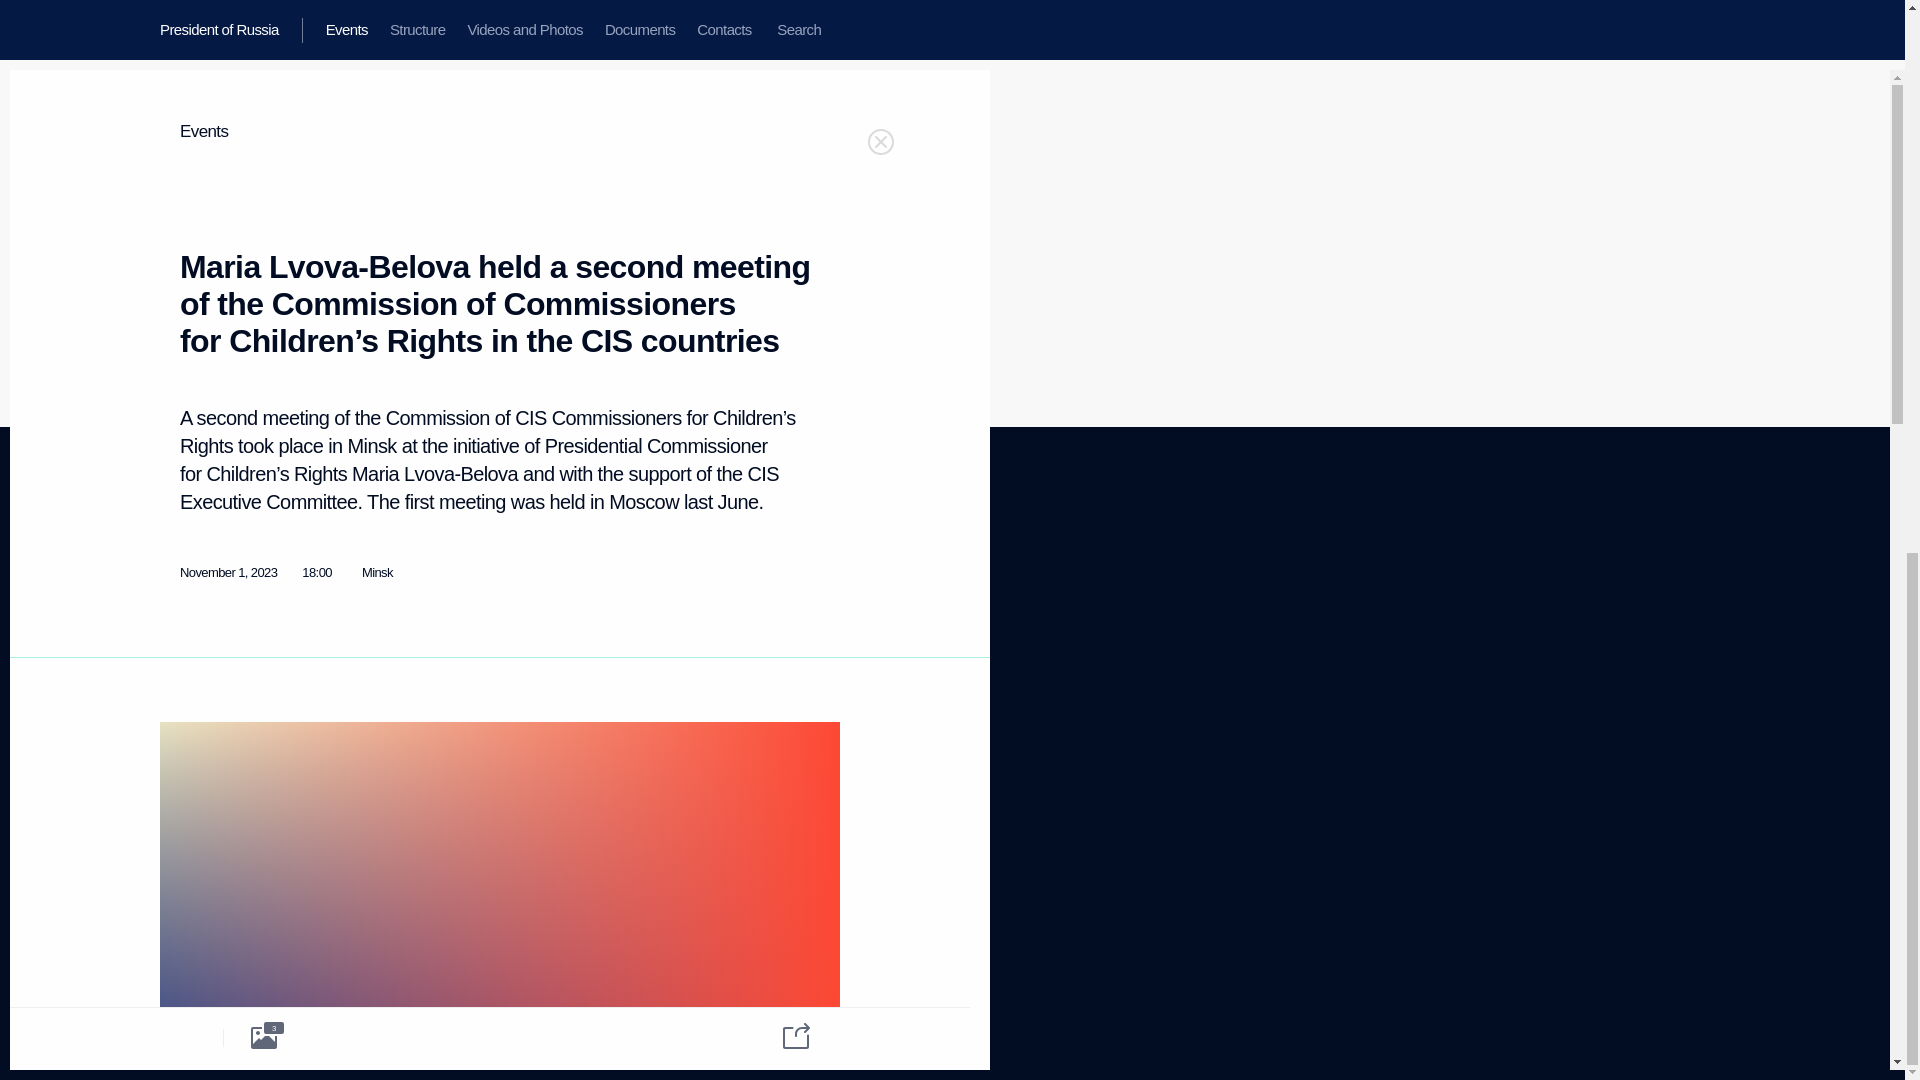 The width and height of the screenshot is (1920, 1080). I want to click on For the Media, so click(764, 640).